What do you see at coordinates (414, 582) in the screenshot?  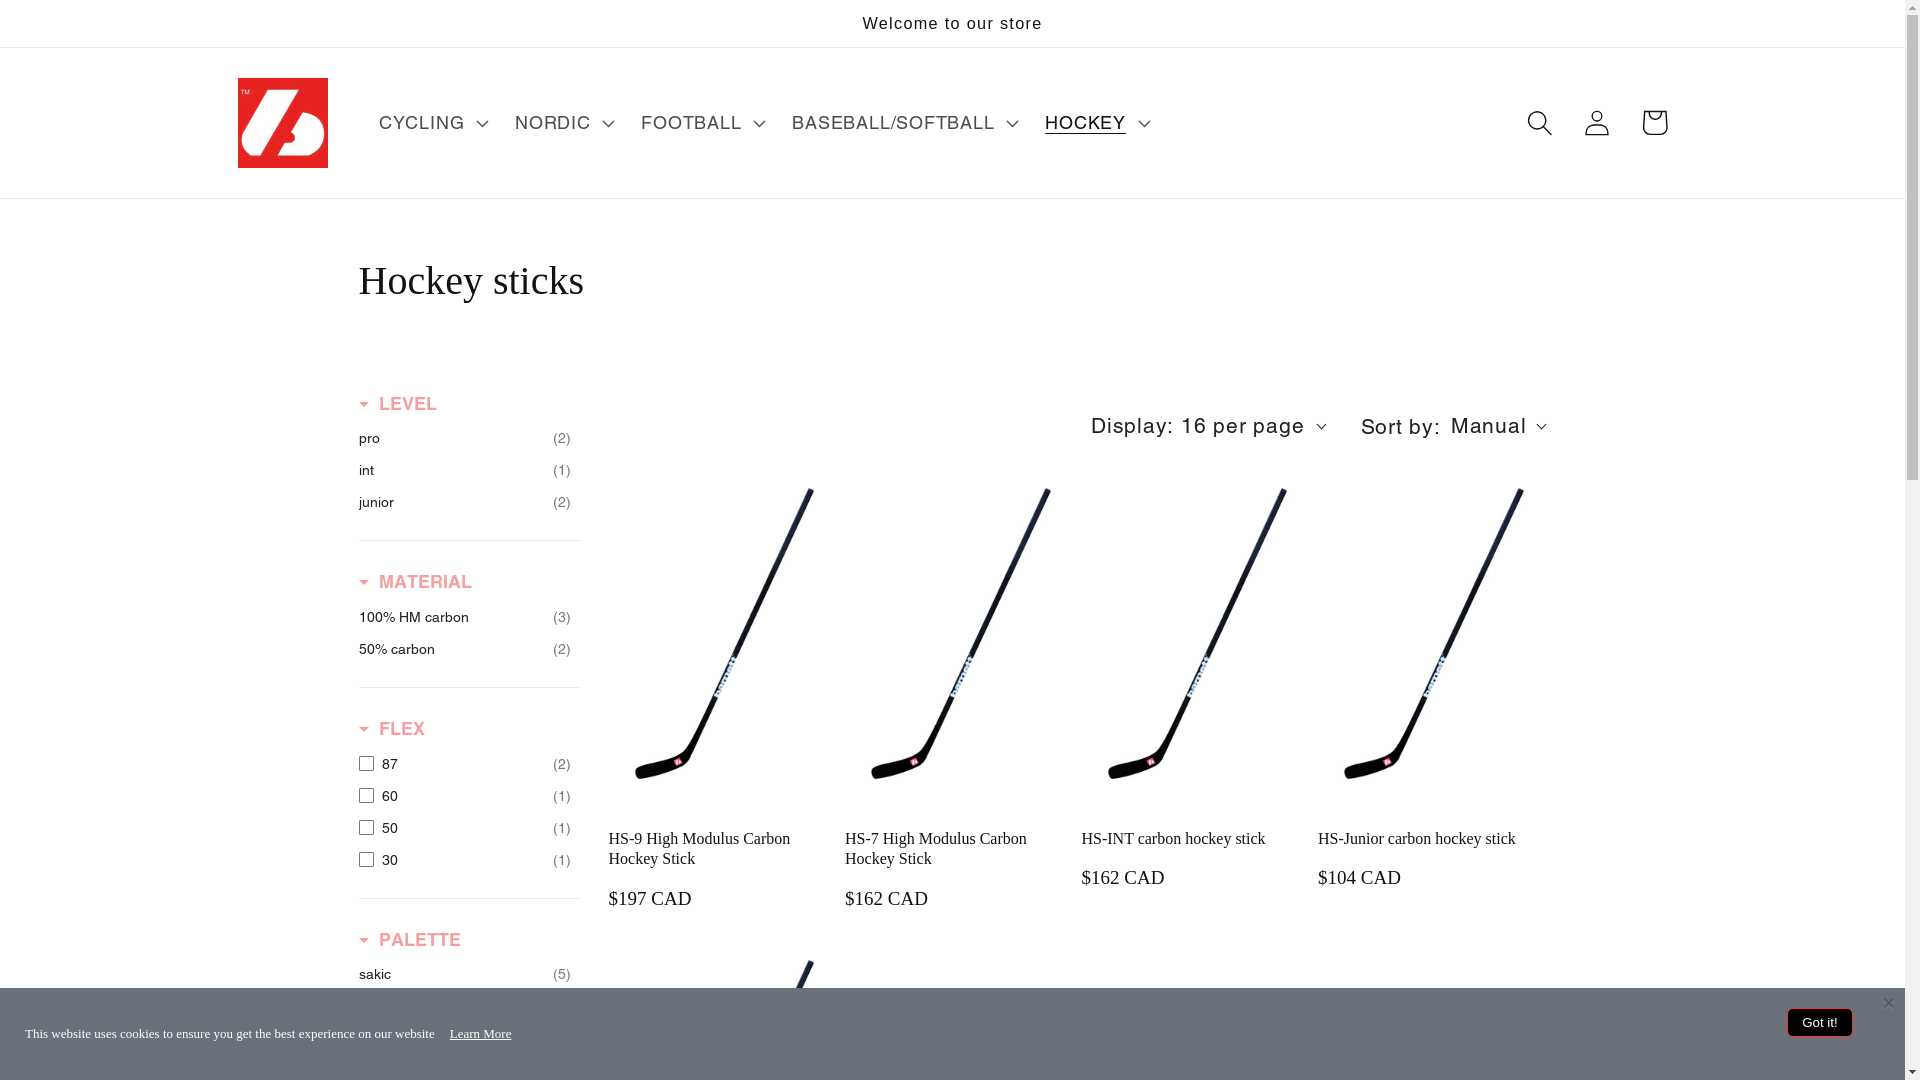 I see `MATERIAL` at bounding box center [414, 582].